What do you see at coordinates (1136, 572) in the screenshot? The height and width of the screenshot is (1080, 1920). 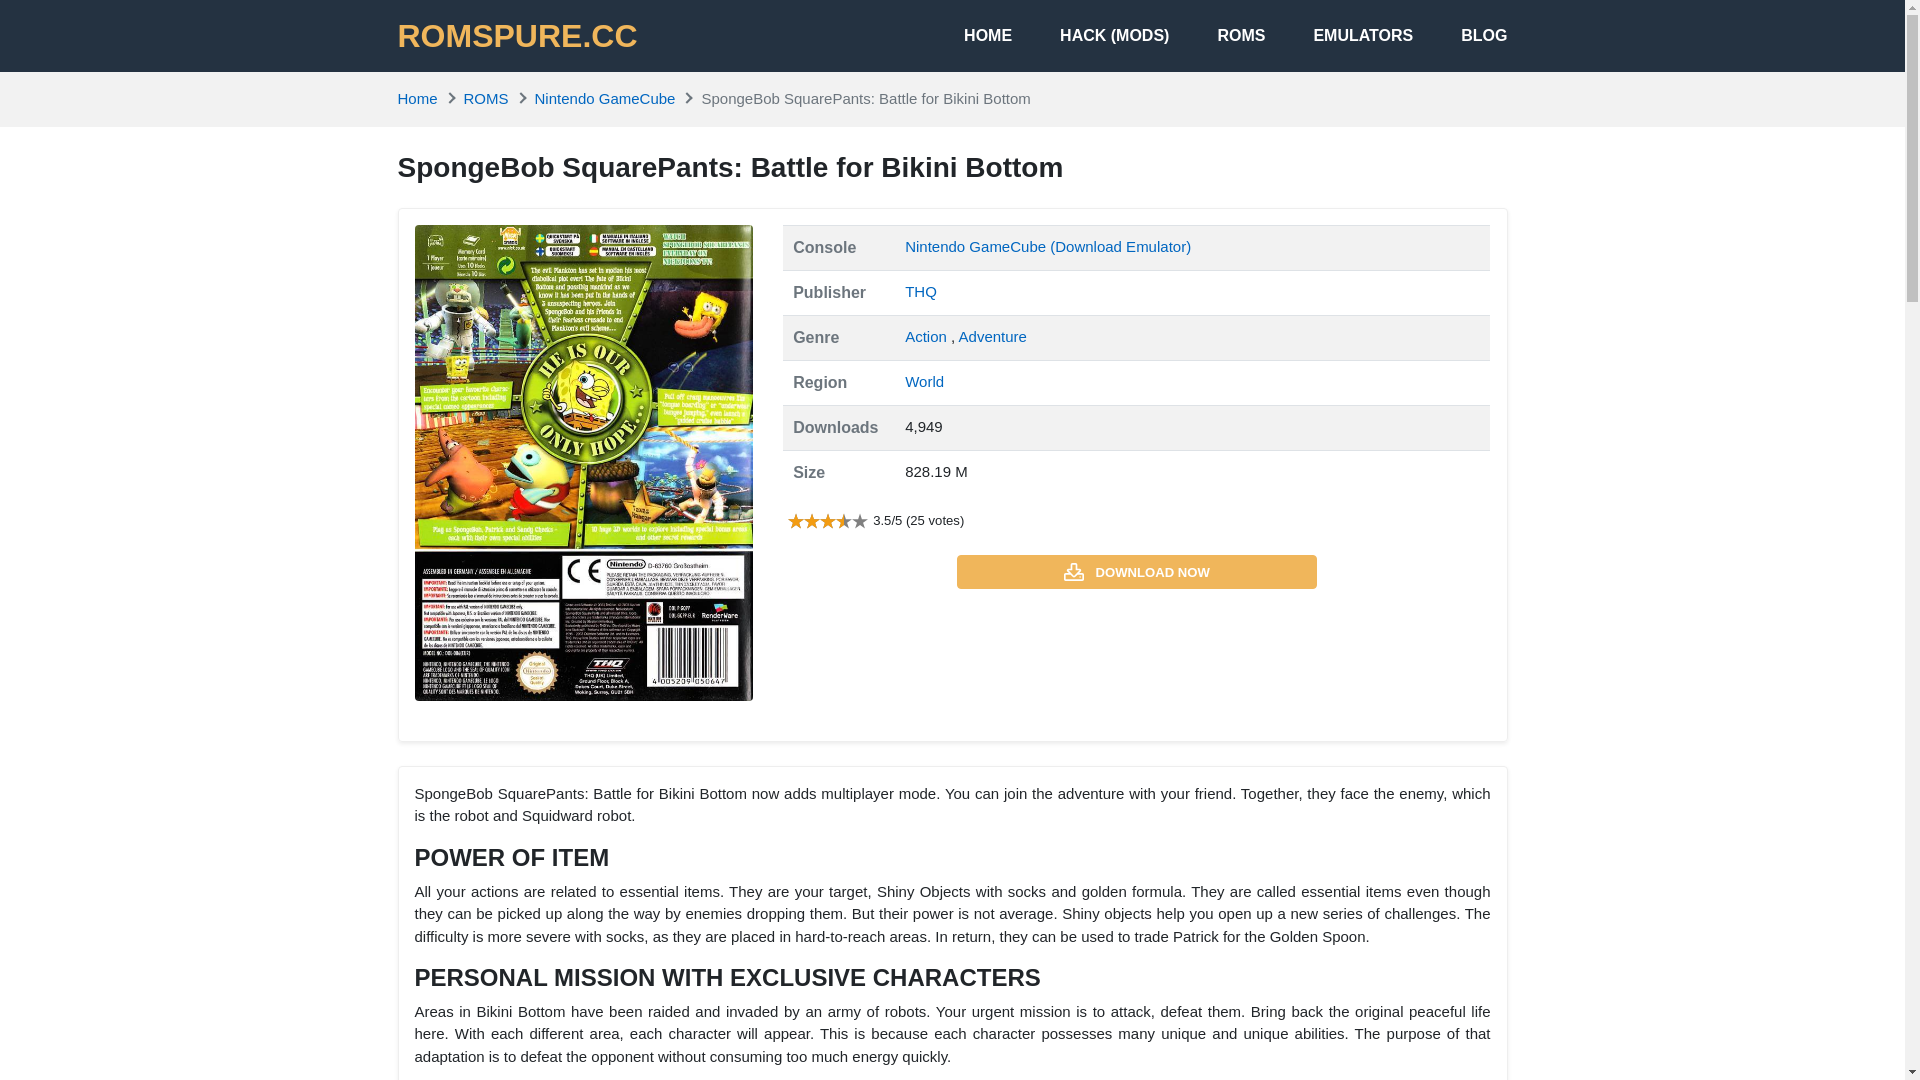 I see `DOWNLOAD NOW` at bounding box center [1136, 572].